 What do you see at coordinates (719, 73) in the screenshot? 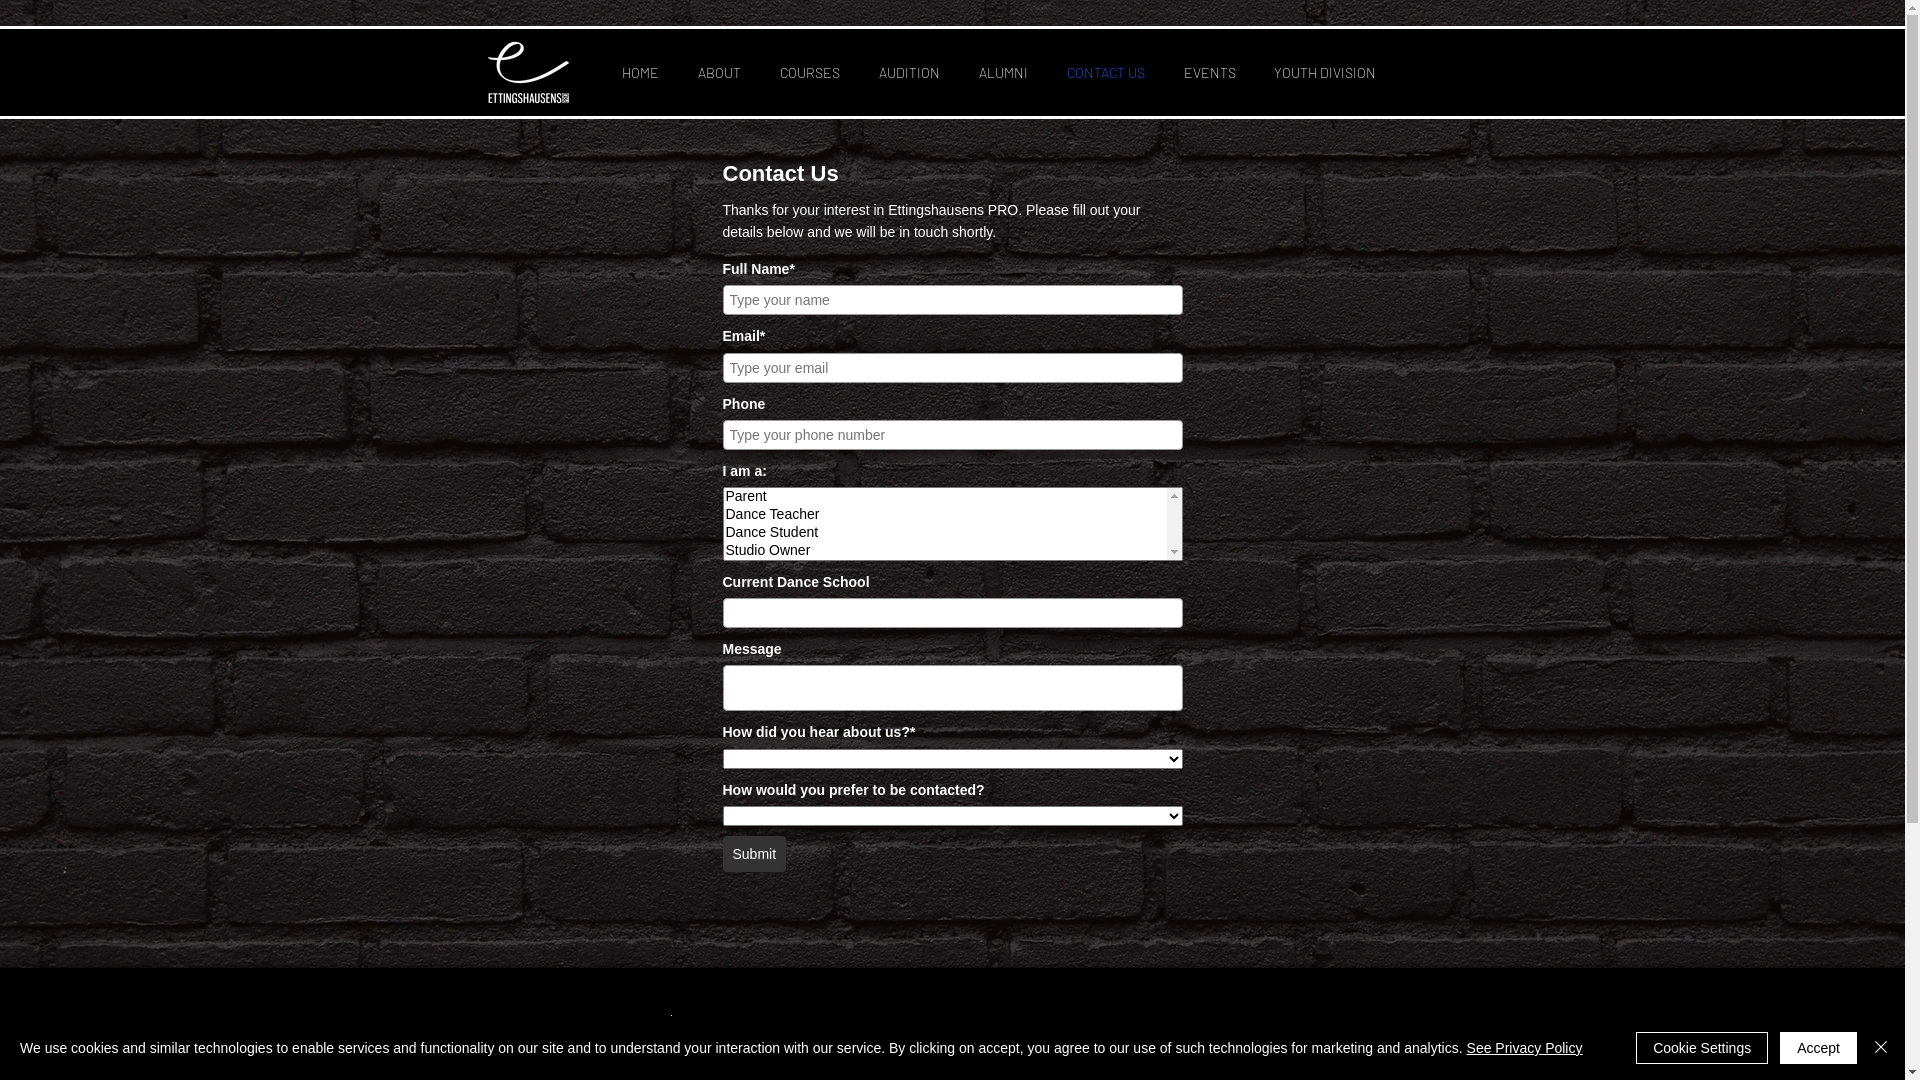
I see `ABOUT` at bounding box center [719, 73].